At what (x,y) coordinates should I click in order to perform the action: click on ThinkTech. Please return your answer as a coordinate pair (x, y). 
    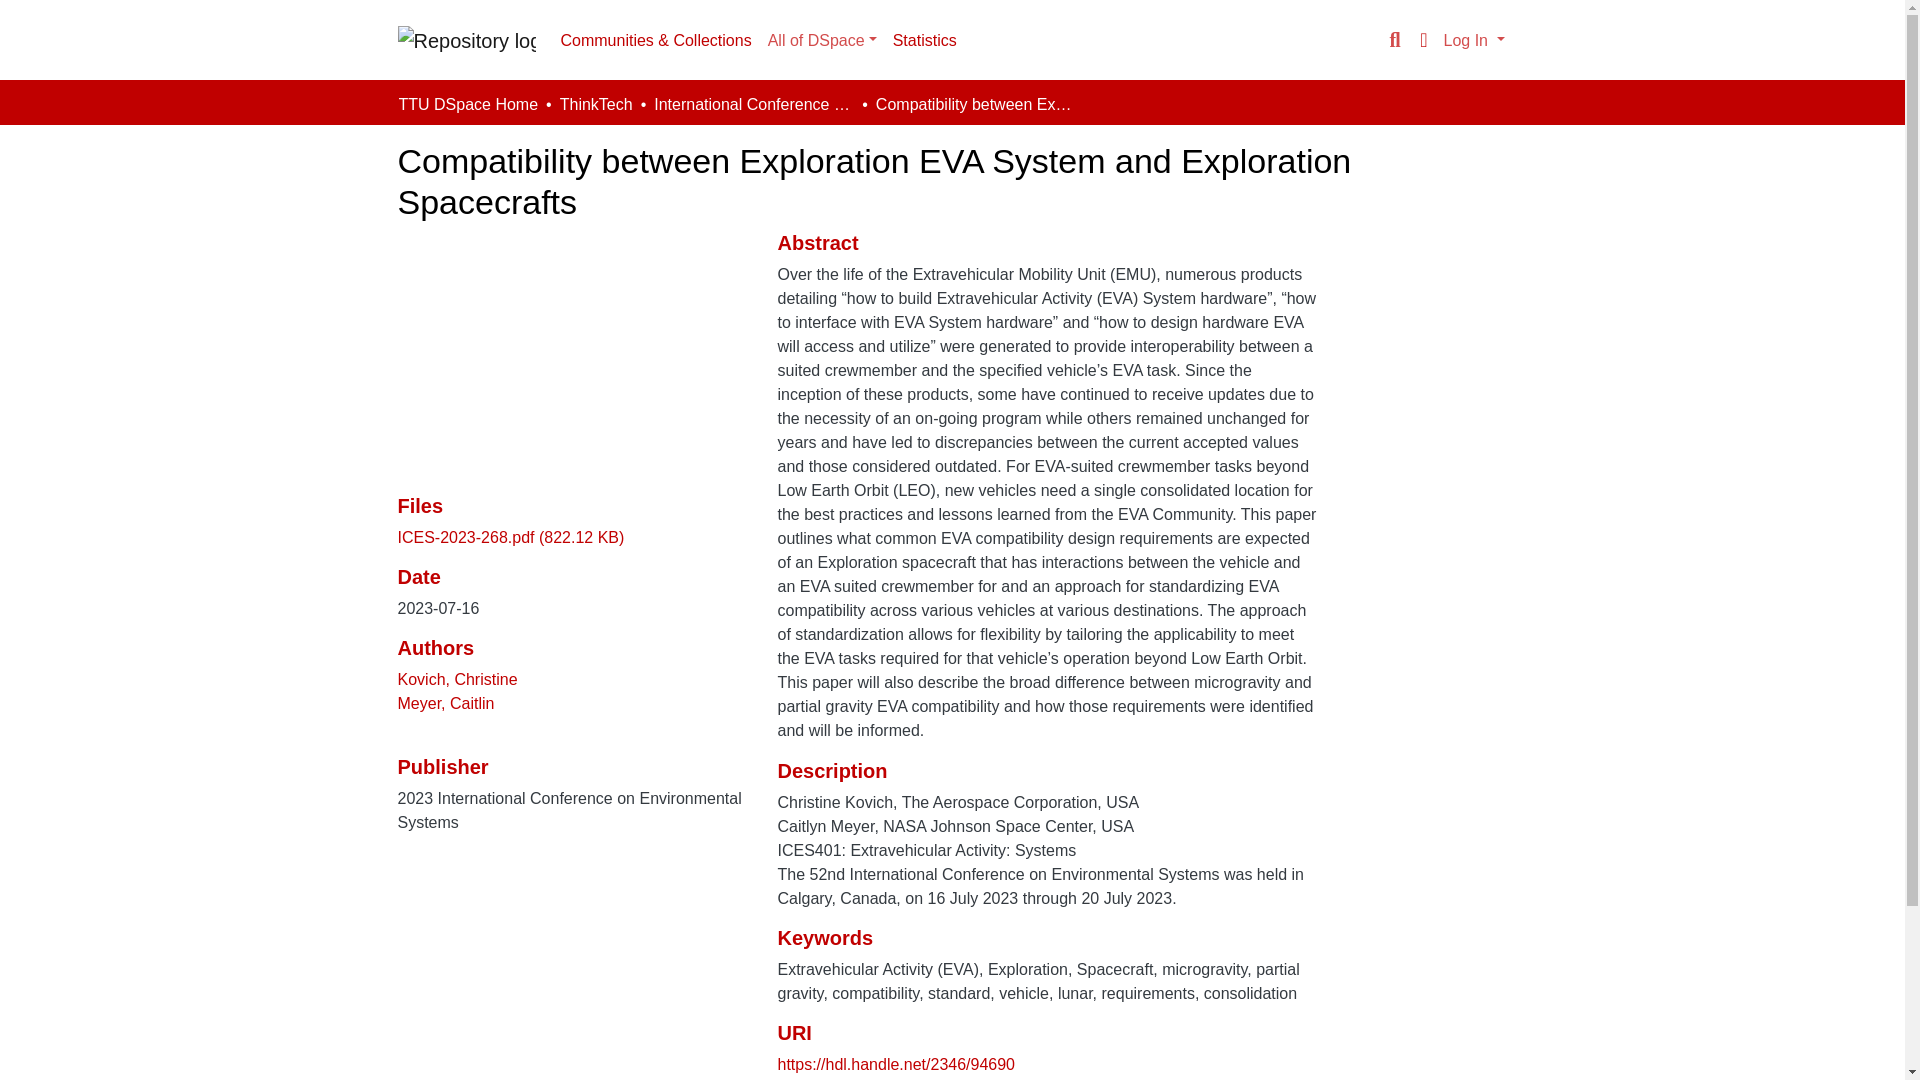
    Looking at the image, I should click on (596, 104).